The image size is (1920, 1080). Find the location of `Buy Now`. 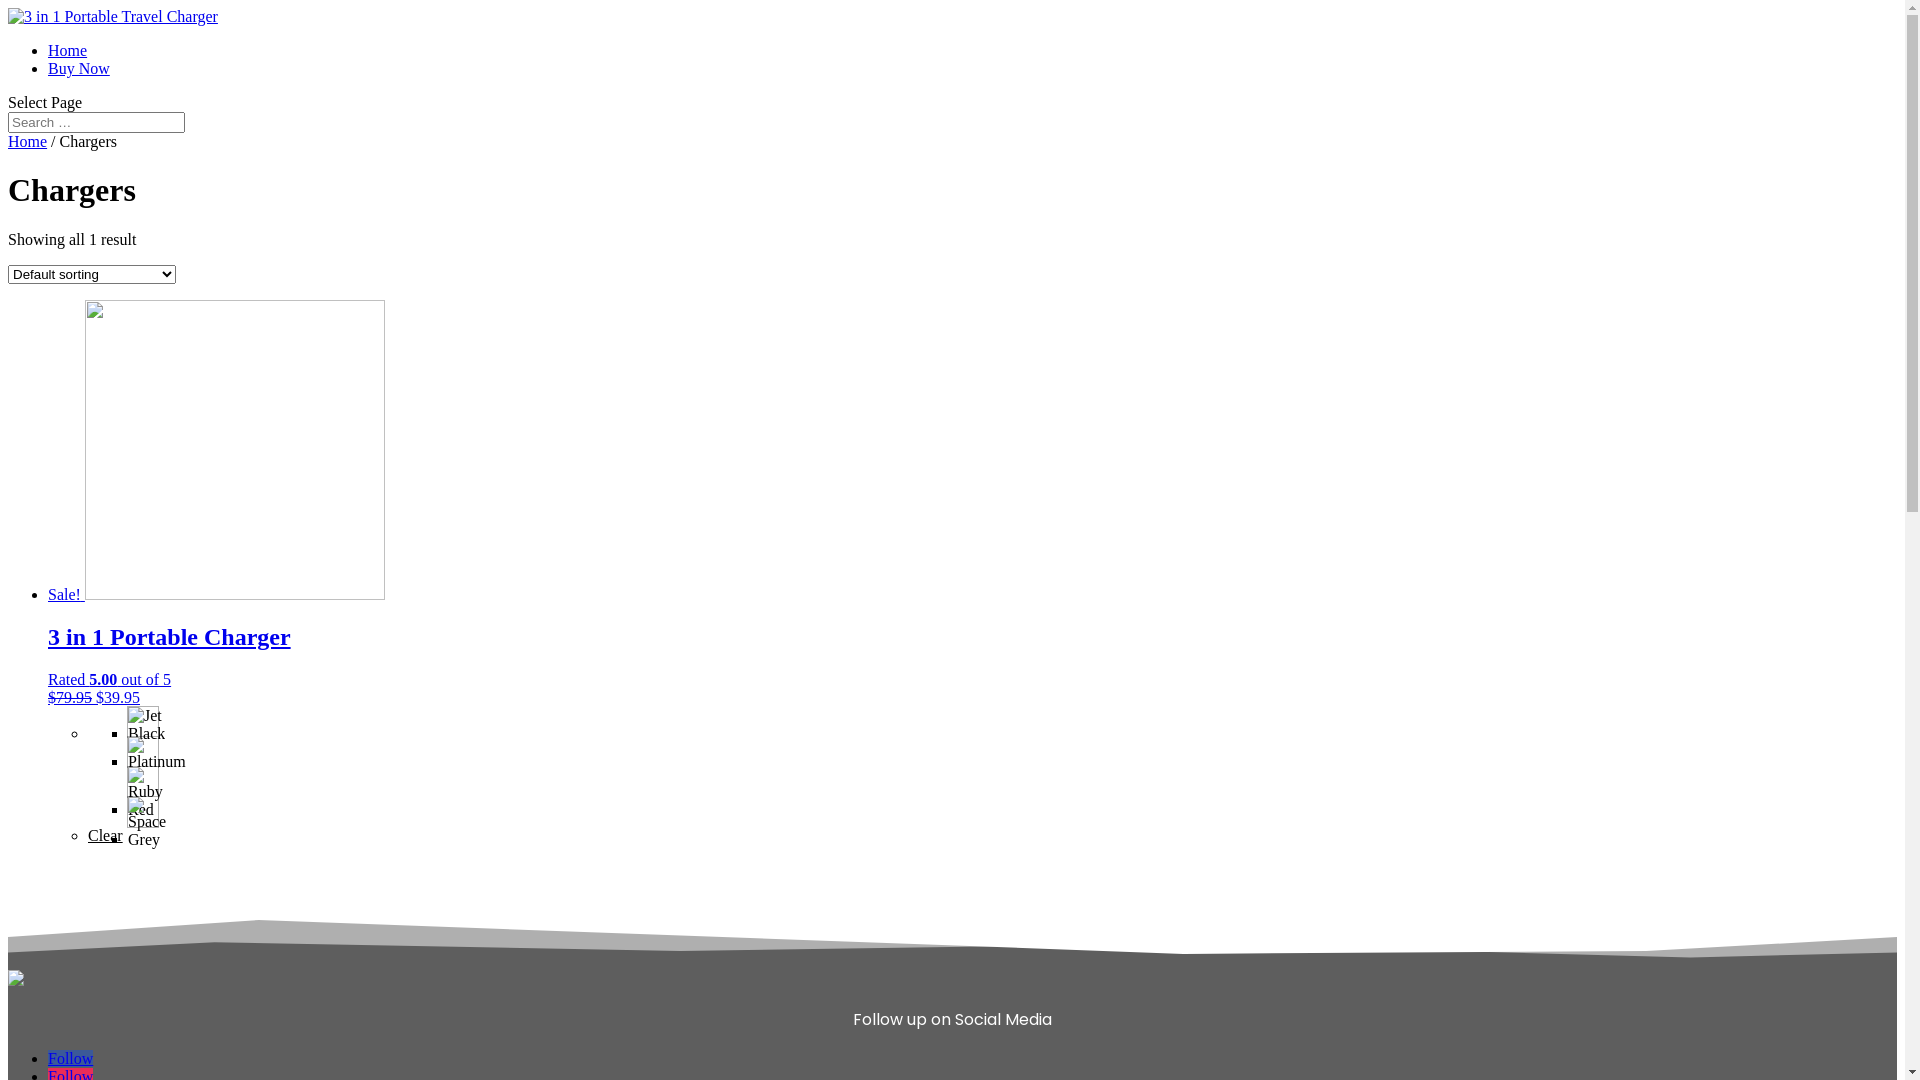

Buy Now is located at coordinates (79, 68).